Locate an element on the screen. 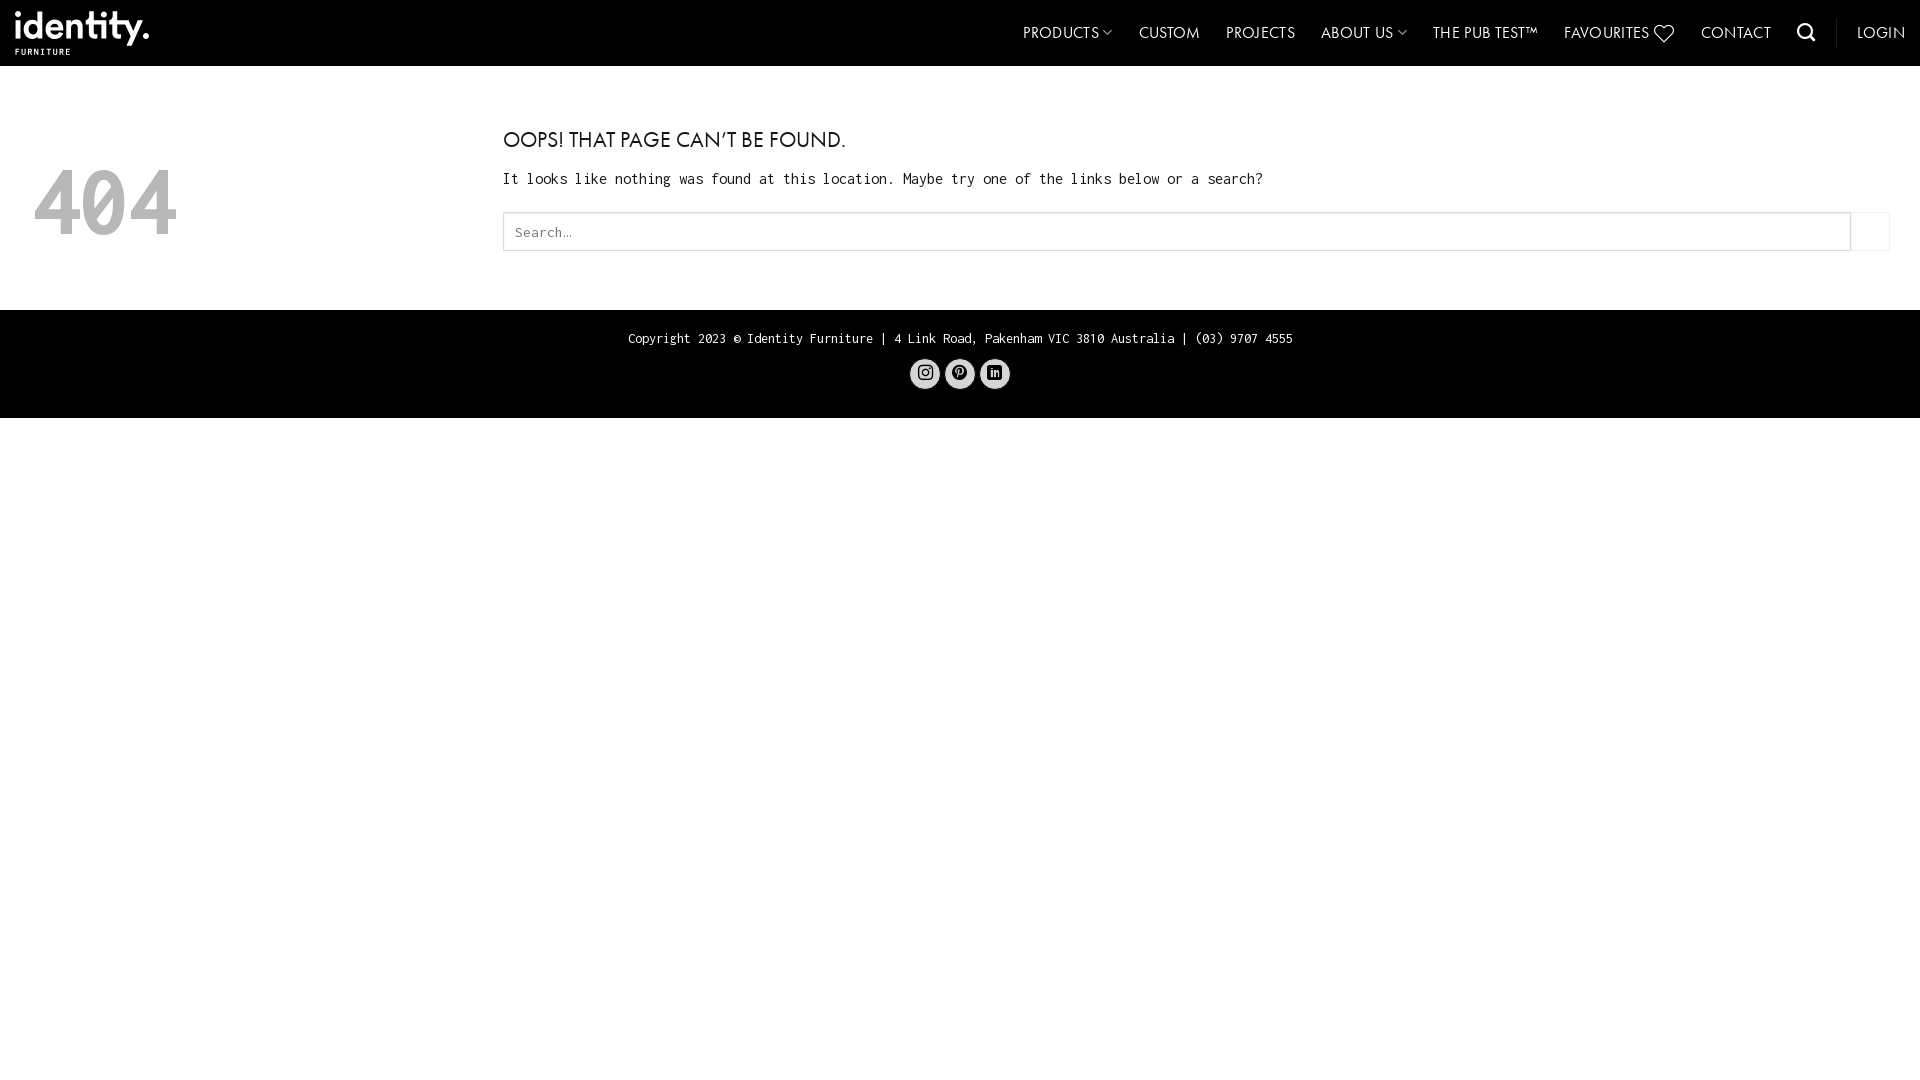  ABOUT US is located at coordinates (1364, 33).